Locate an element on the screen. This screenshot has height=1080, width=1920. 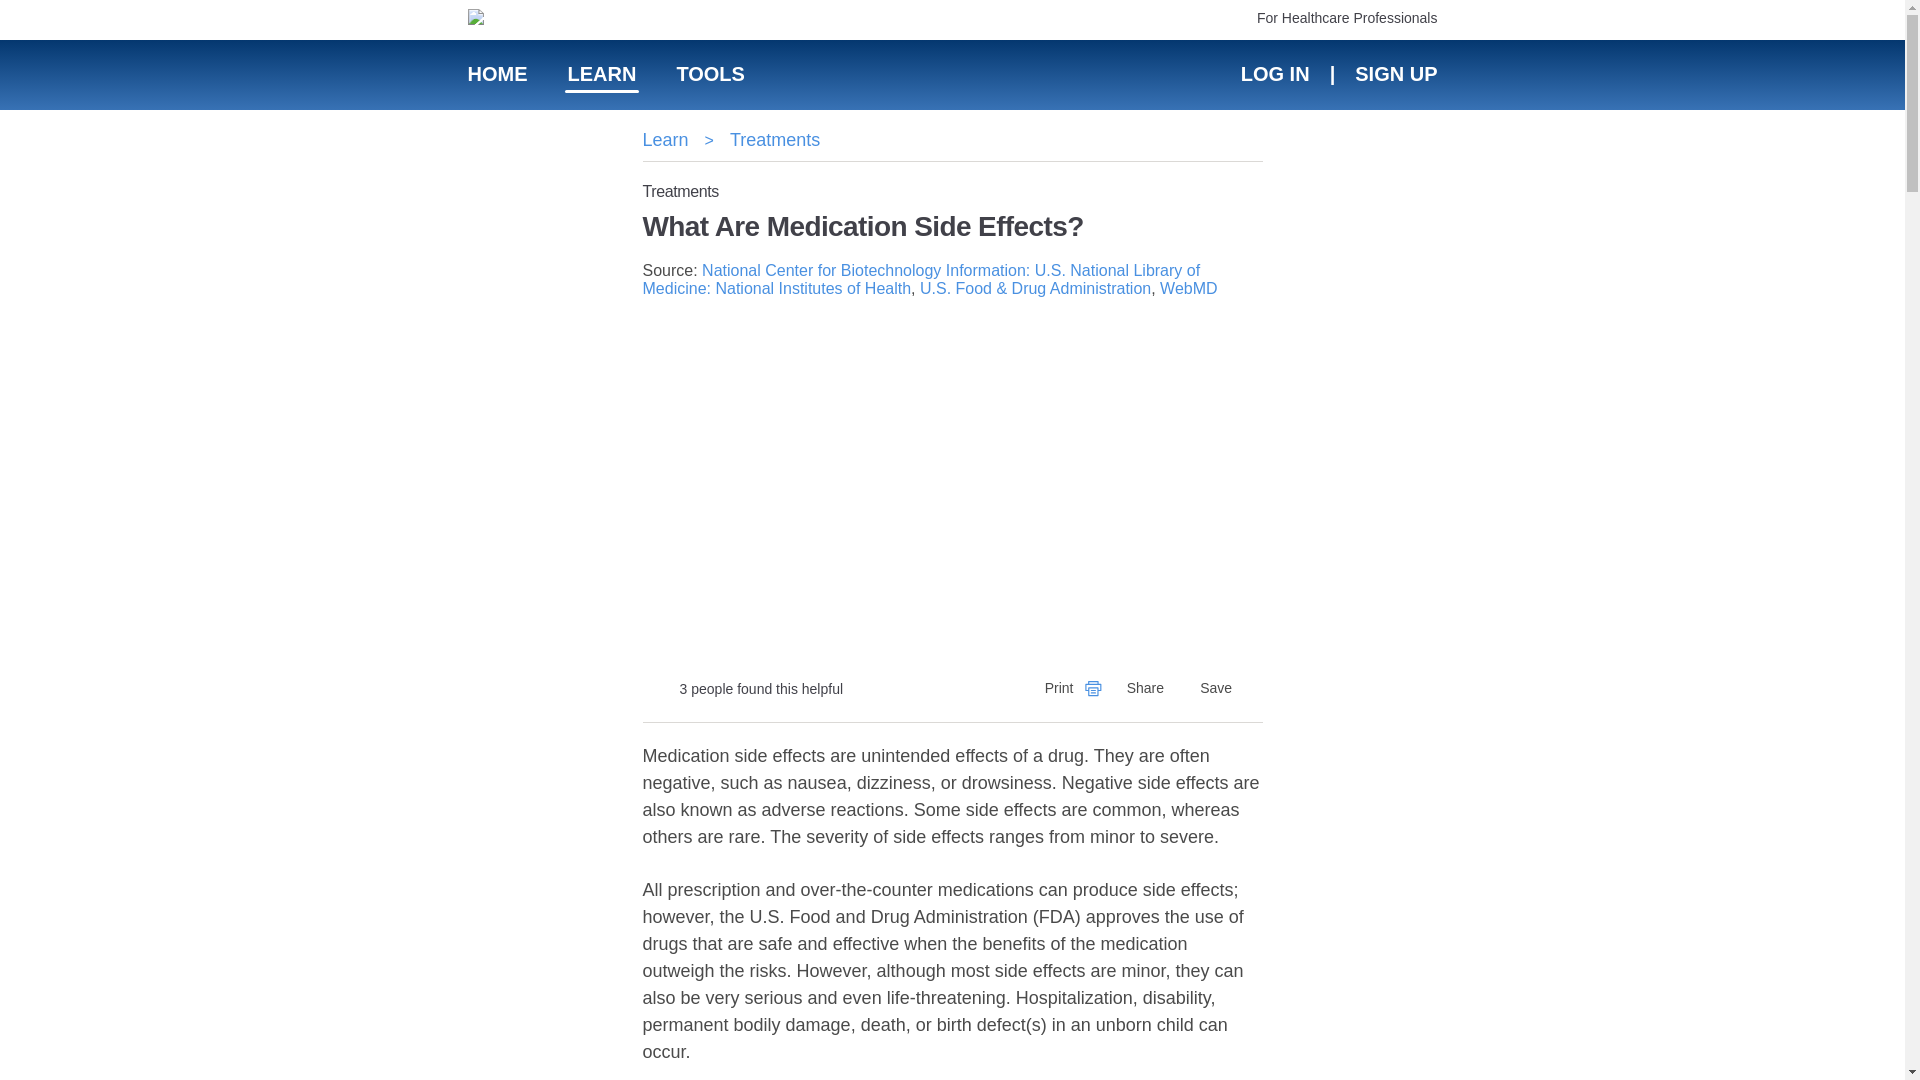
WebMD is located at coordinates (1188, 288).